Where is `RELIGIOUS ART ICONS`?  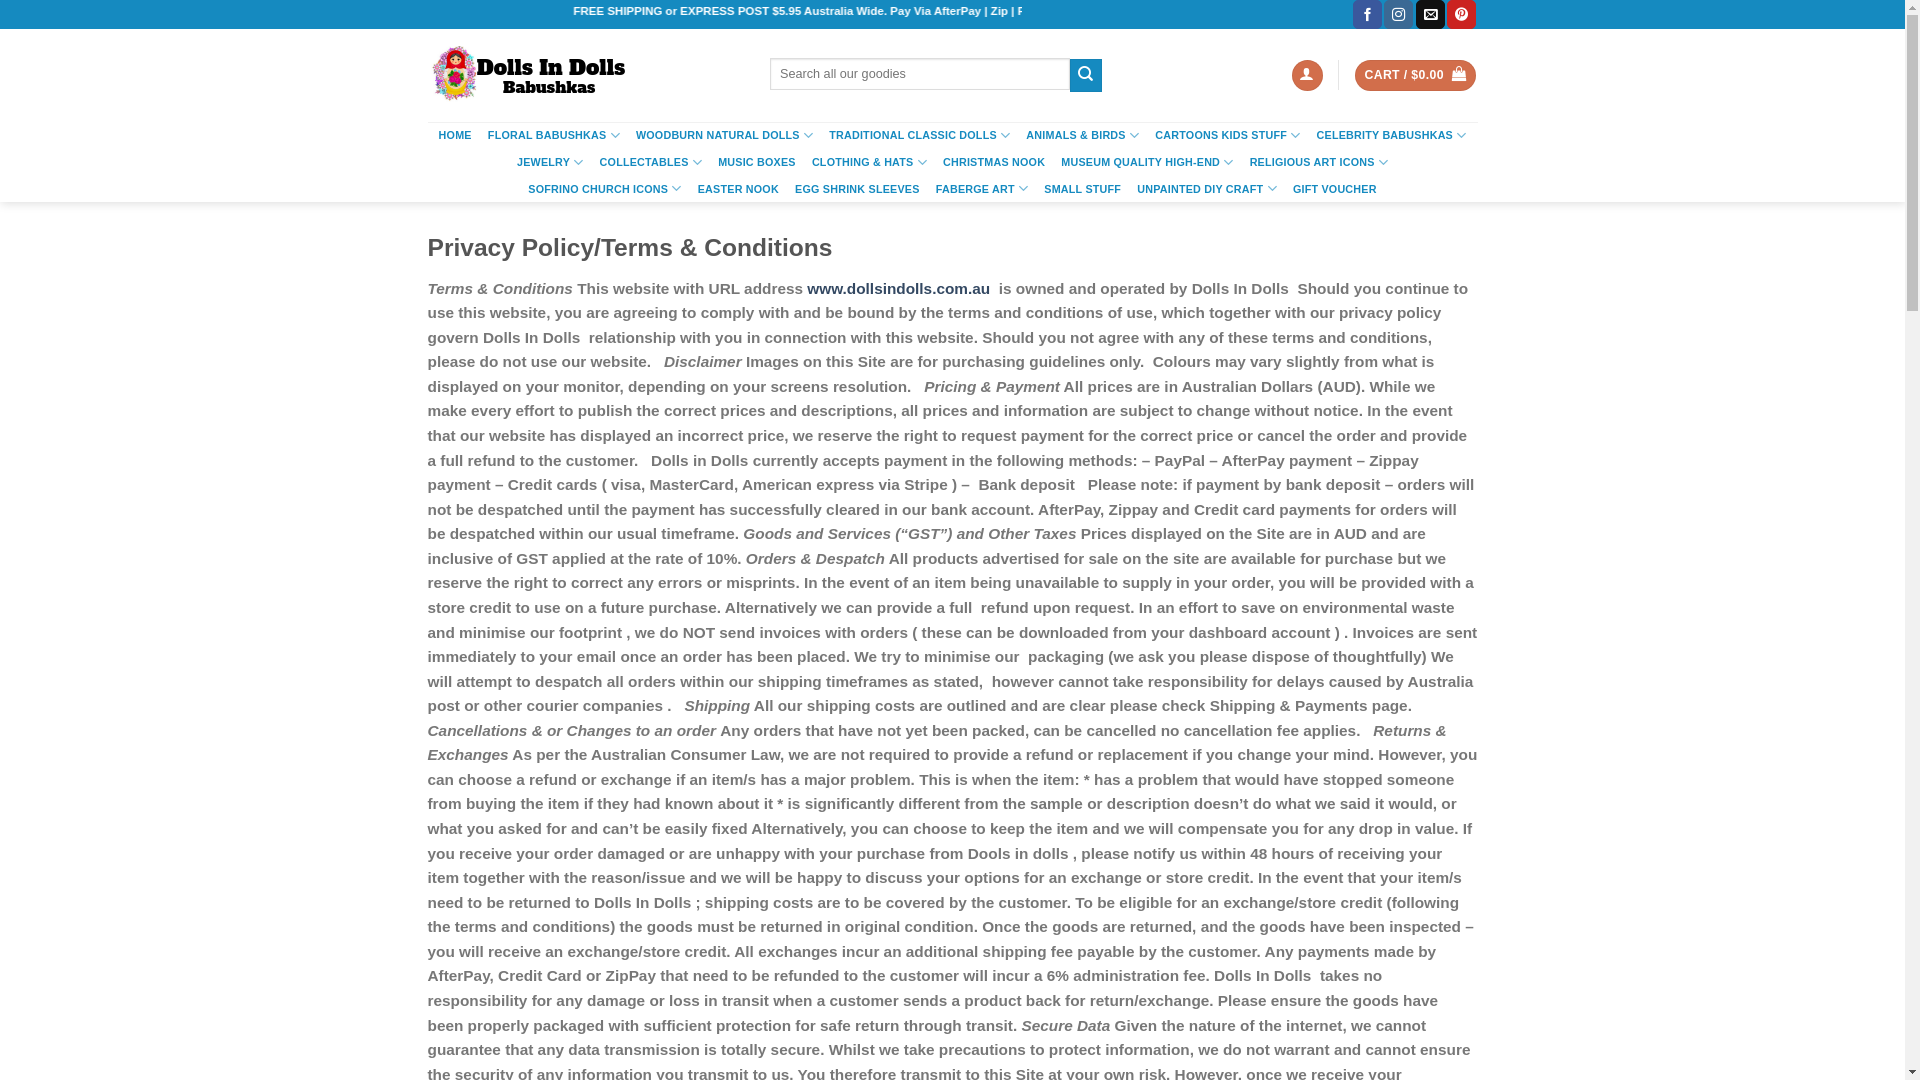 RELIGIOUS ART ICONS is located at coordinates (1319, 162).